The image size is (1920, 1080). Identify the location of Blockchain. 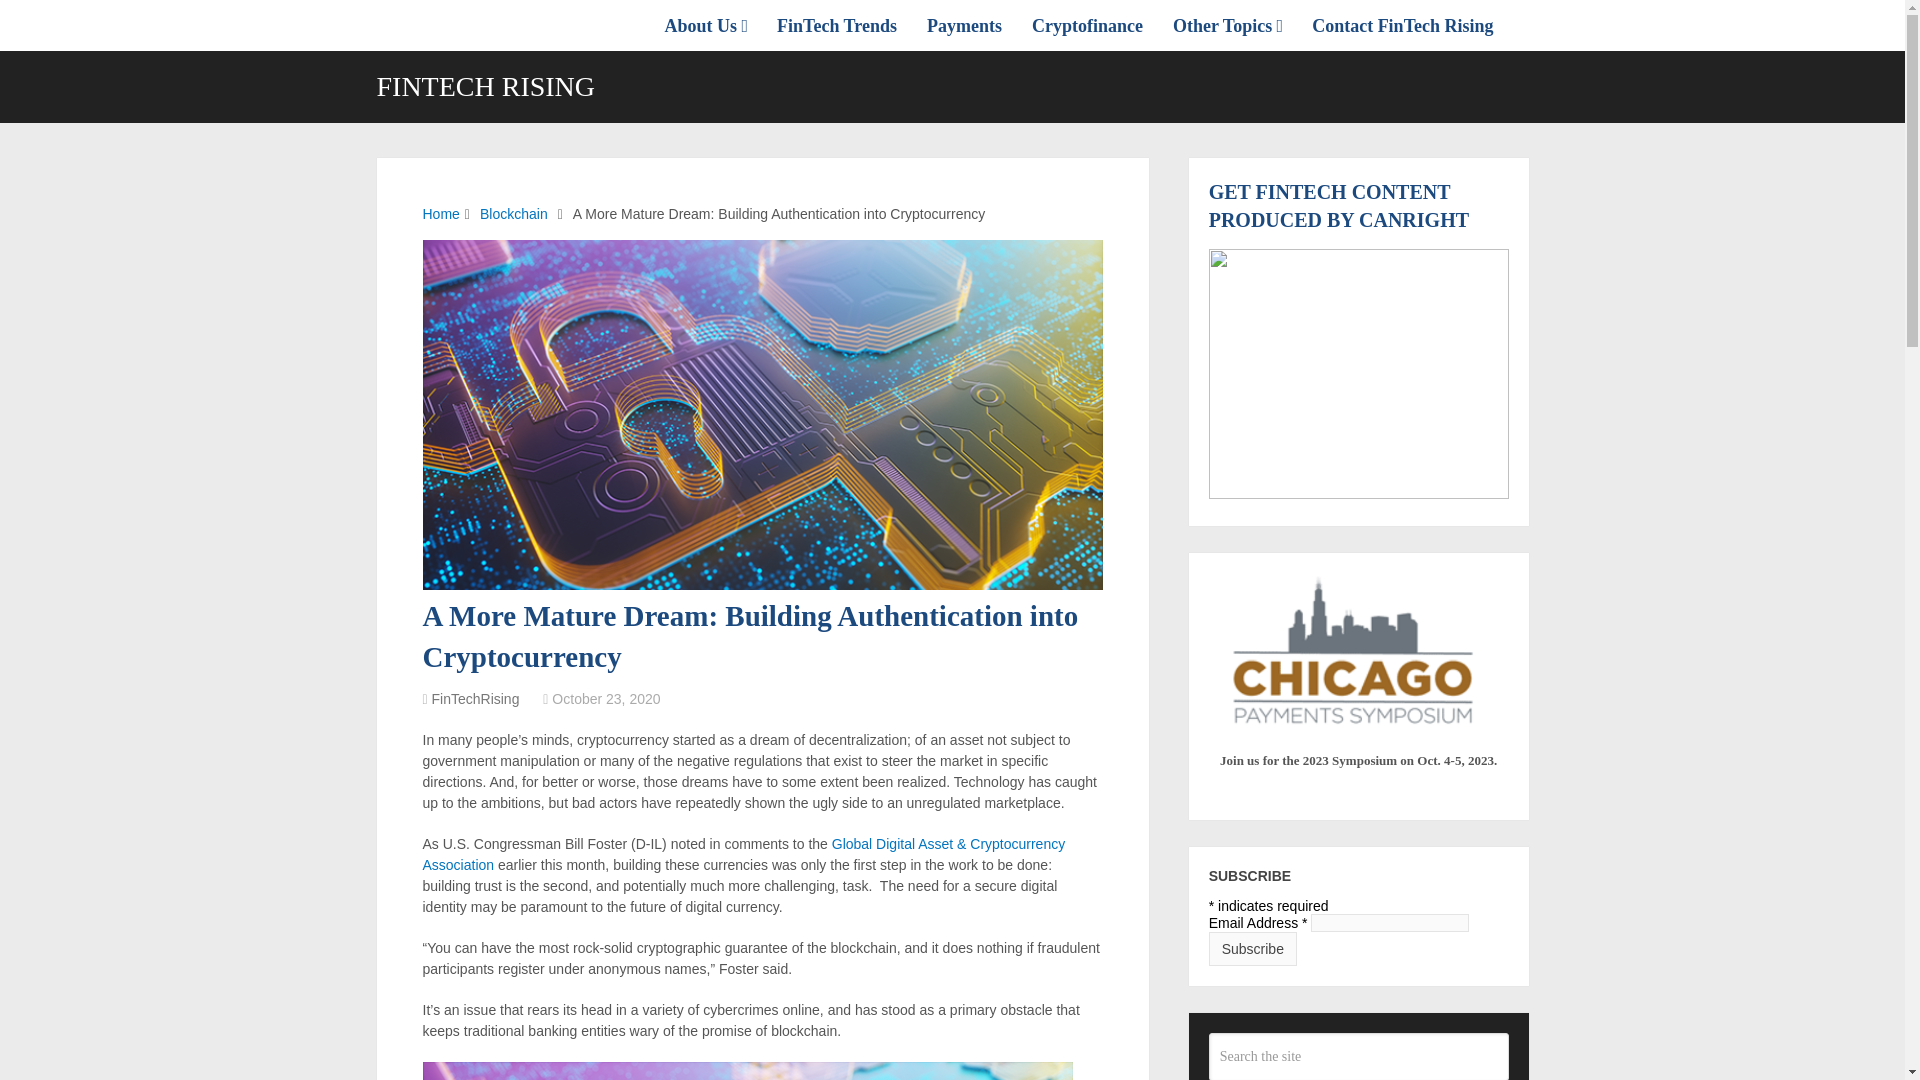
(514, 214).